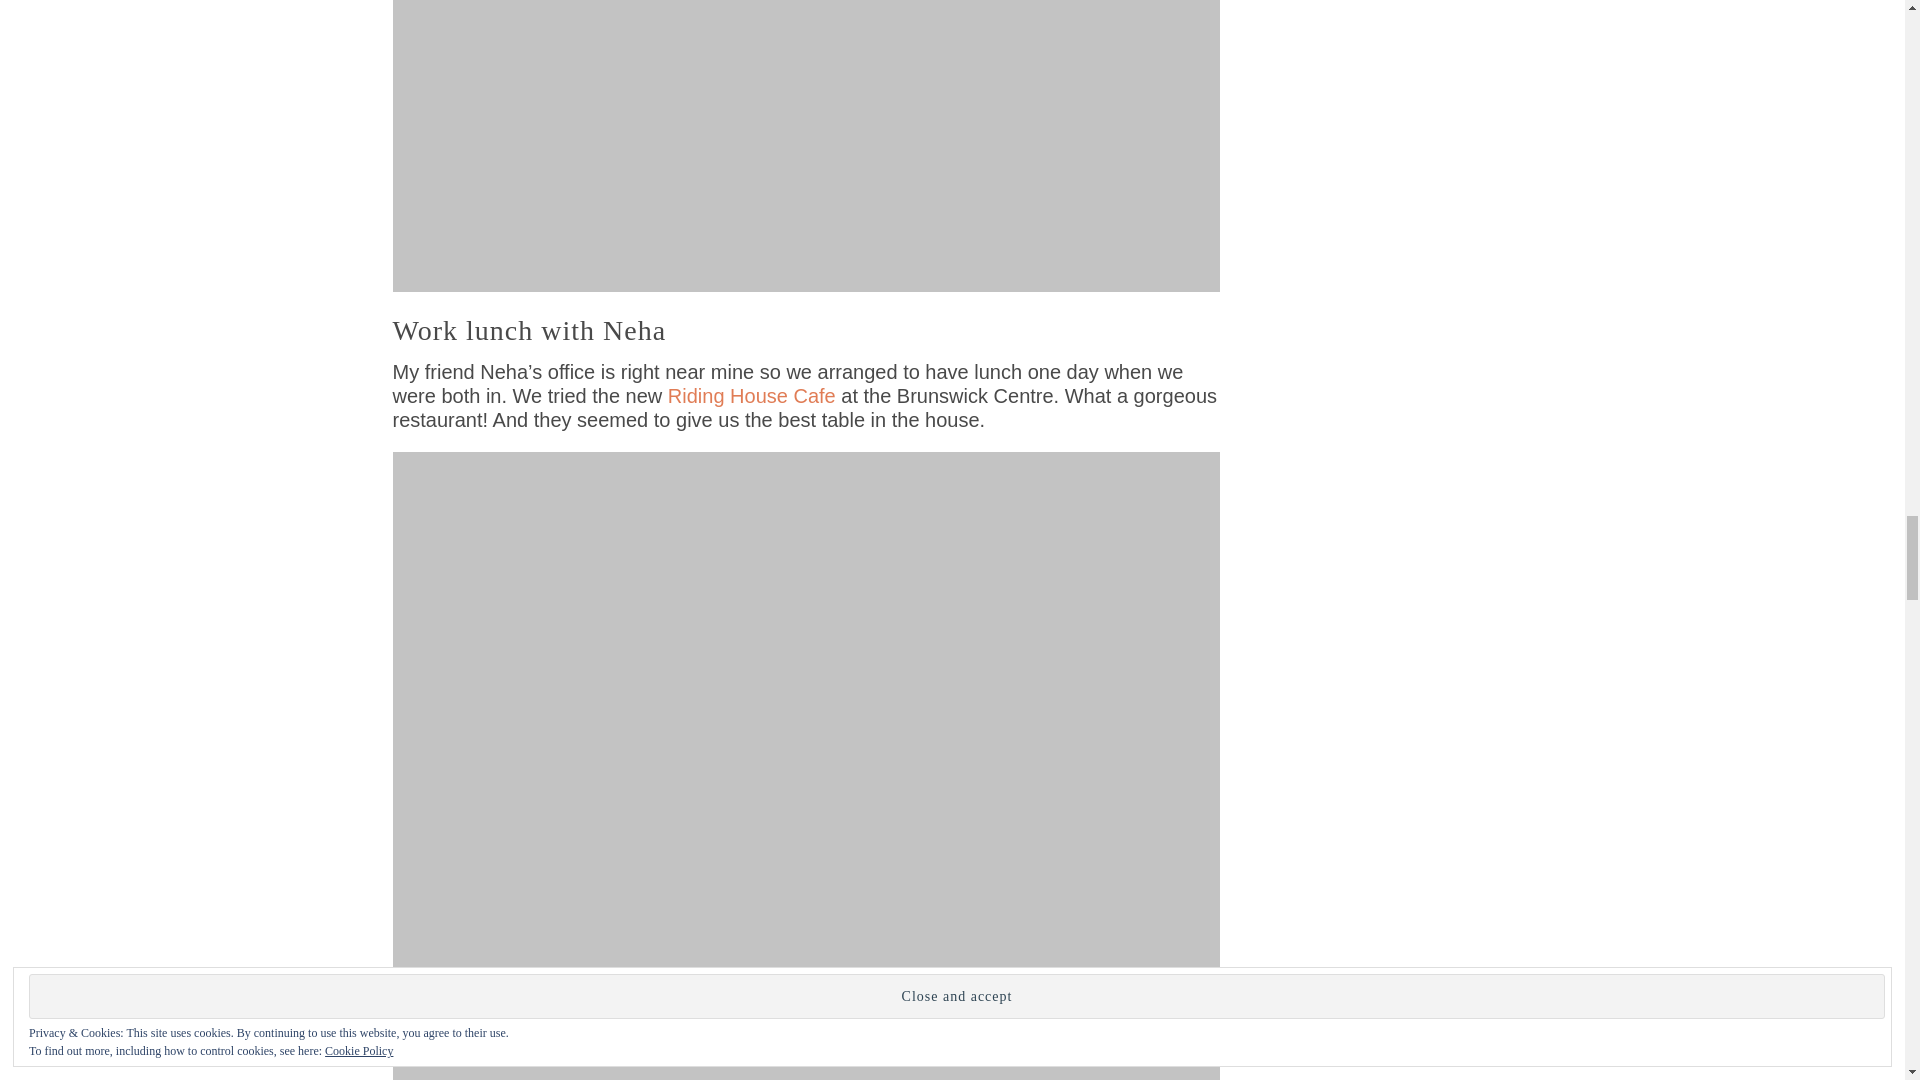 The image size is (1920, 1080). Describe the element at coordinates (752, 396) in the screenshot. I see `Riding House Cafe` at that location.